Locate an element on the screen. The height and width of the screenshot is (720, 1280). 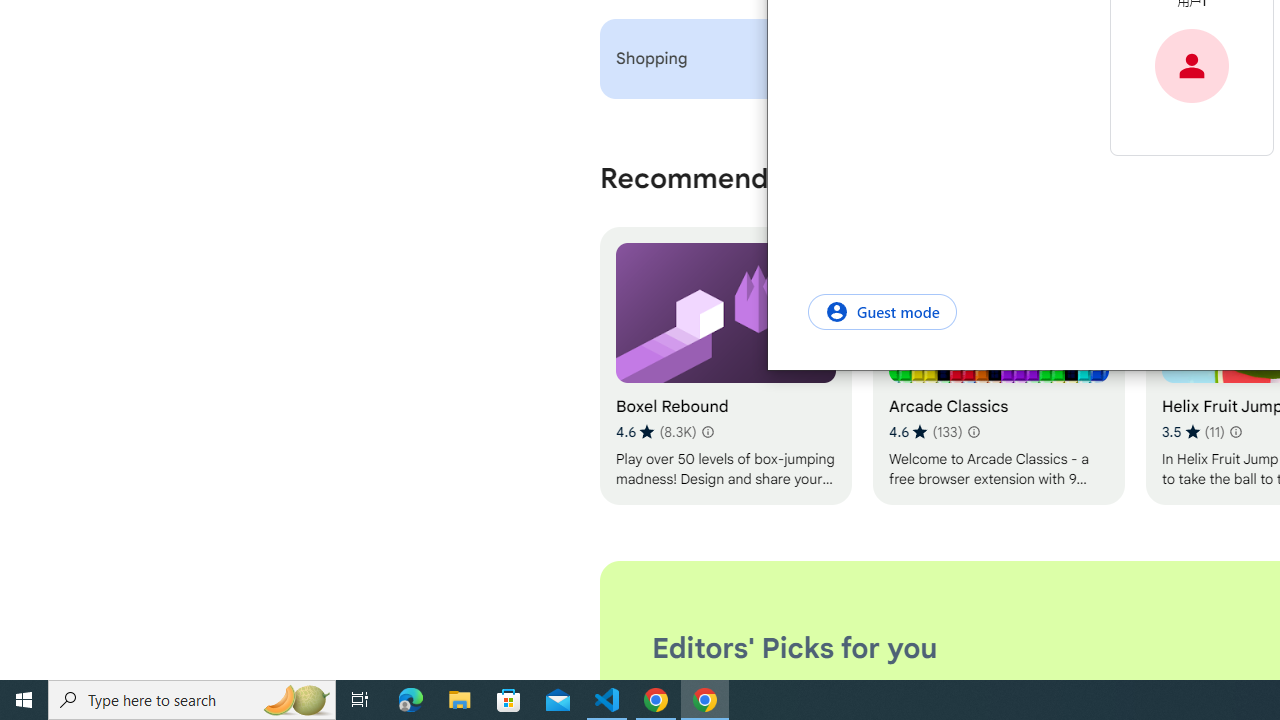
Learn more about results and reviews "Boxel Rebound" is located at coordinates (708, 432).